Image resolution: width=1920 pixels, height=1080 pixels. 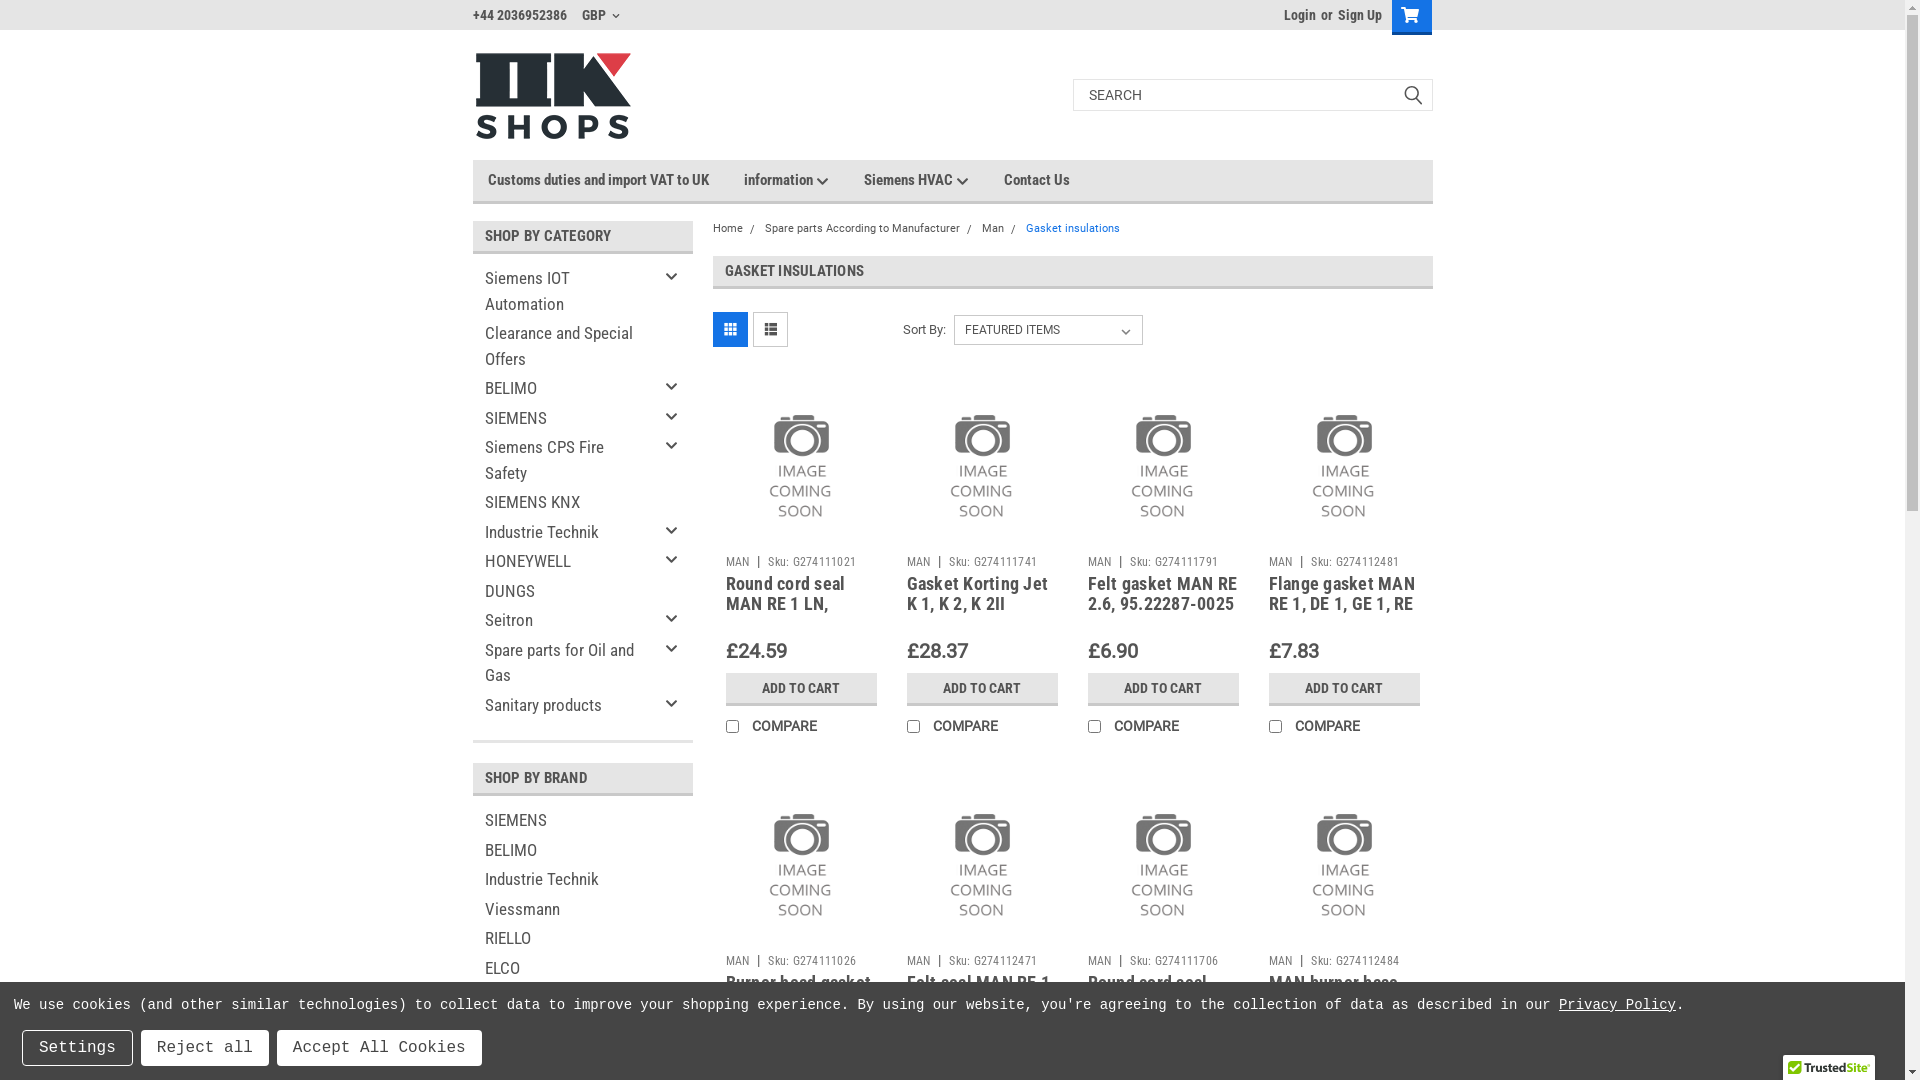 I want to click on Privacy Policy, so click(x=1618, y=1005).